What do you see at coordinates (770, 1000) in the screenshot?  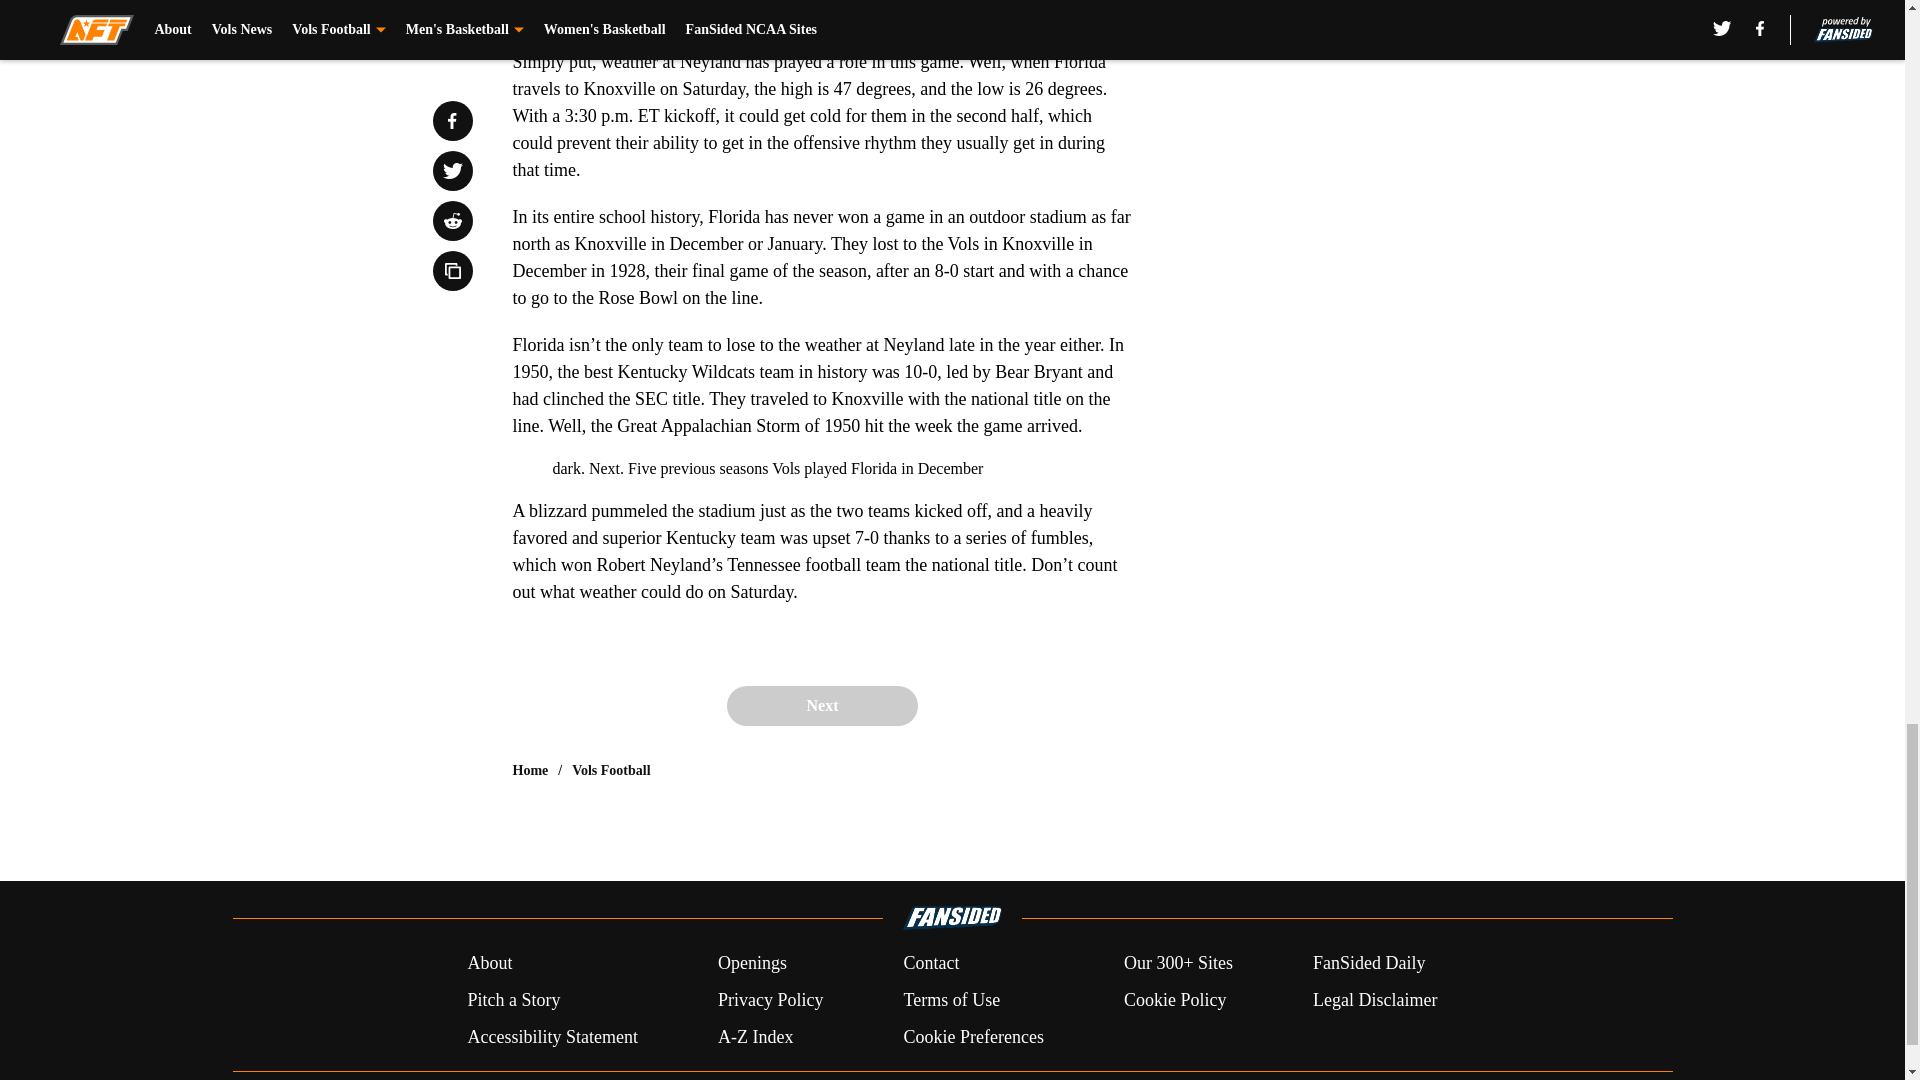 I see `Privacy Policy` at bounding box center [770, 1000].